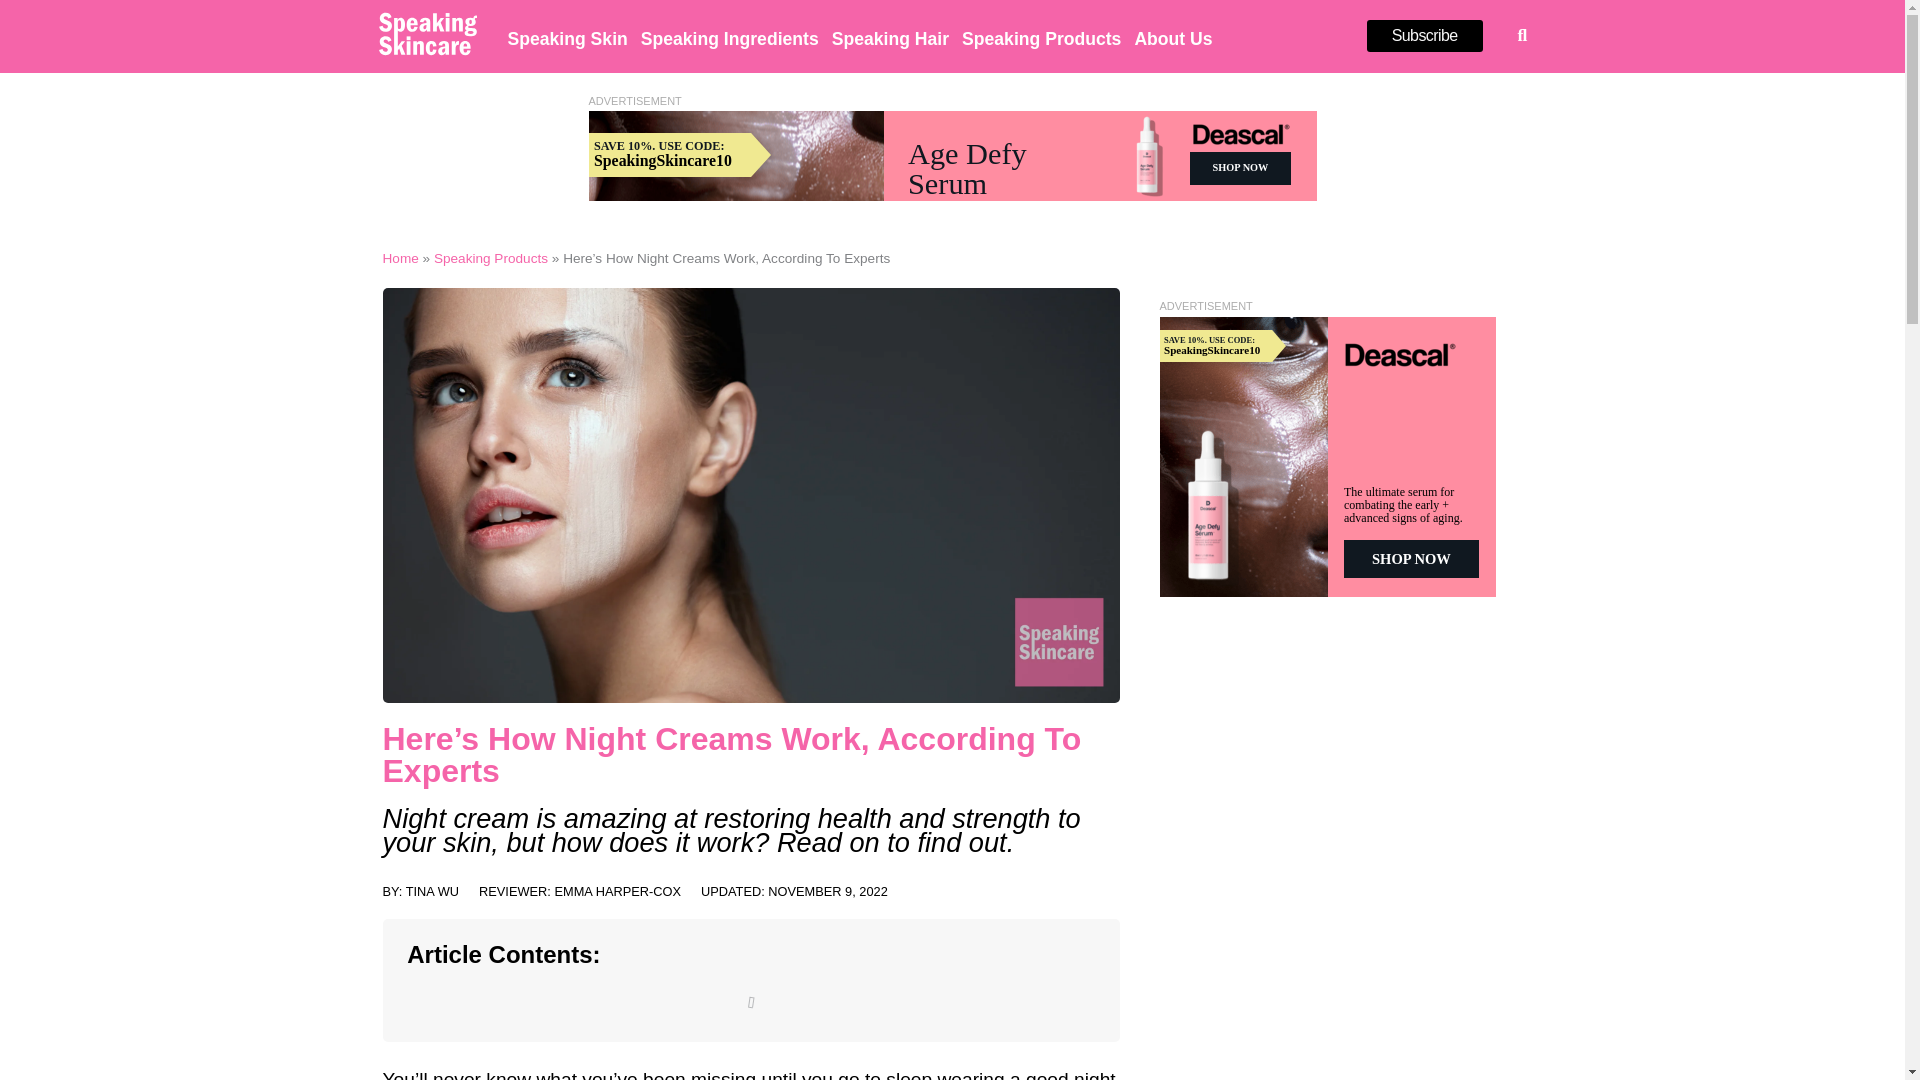 Image resolution: width=1920 pixels, height=1080 pixels. I want to click on Speaking Skin, so click(568, 38).